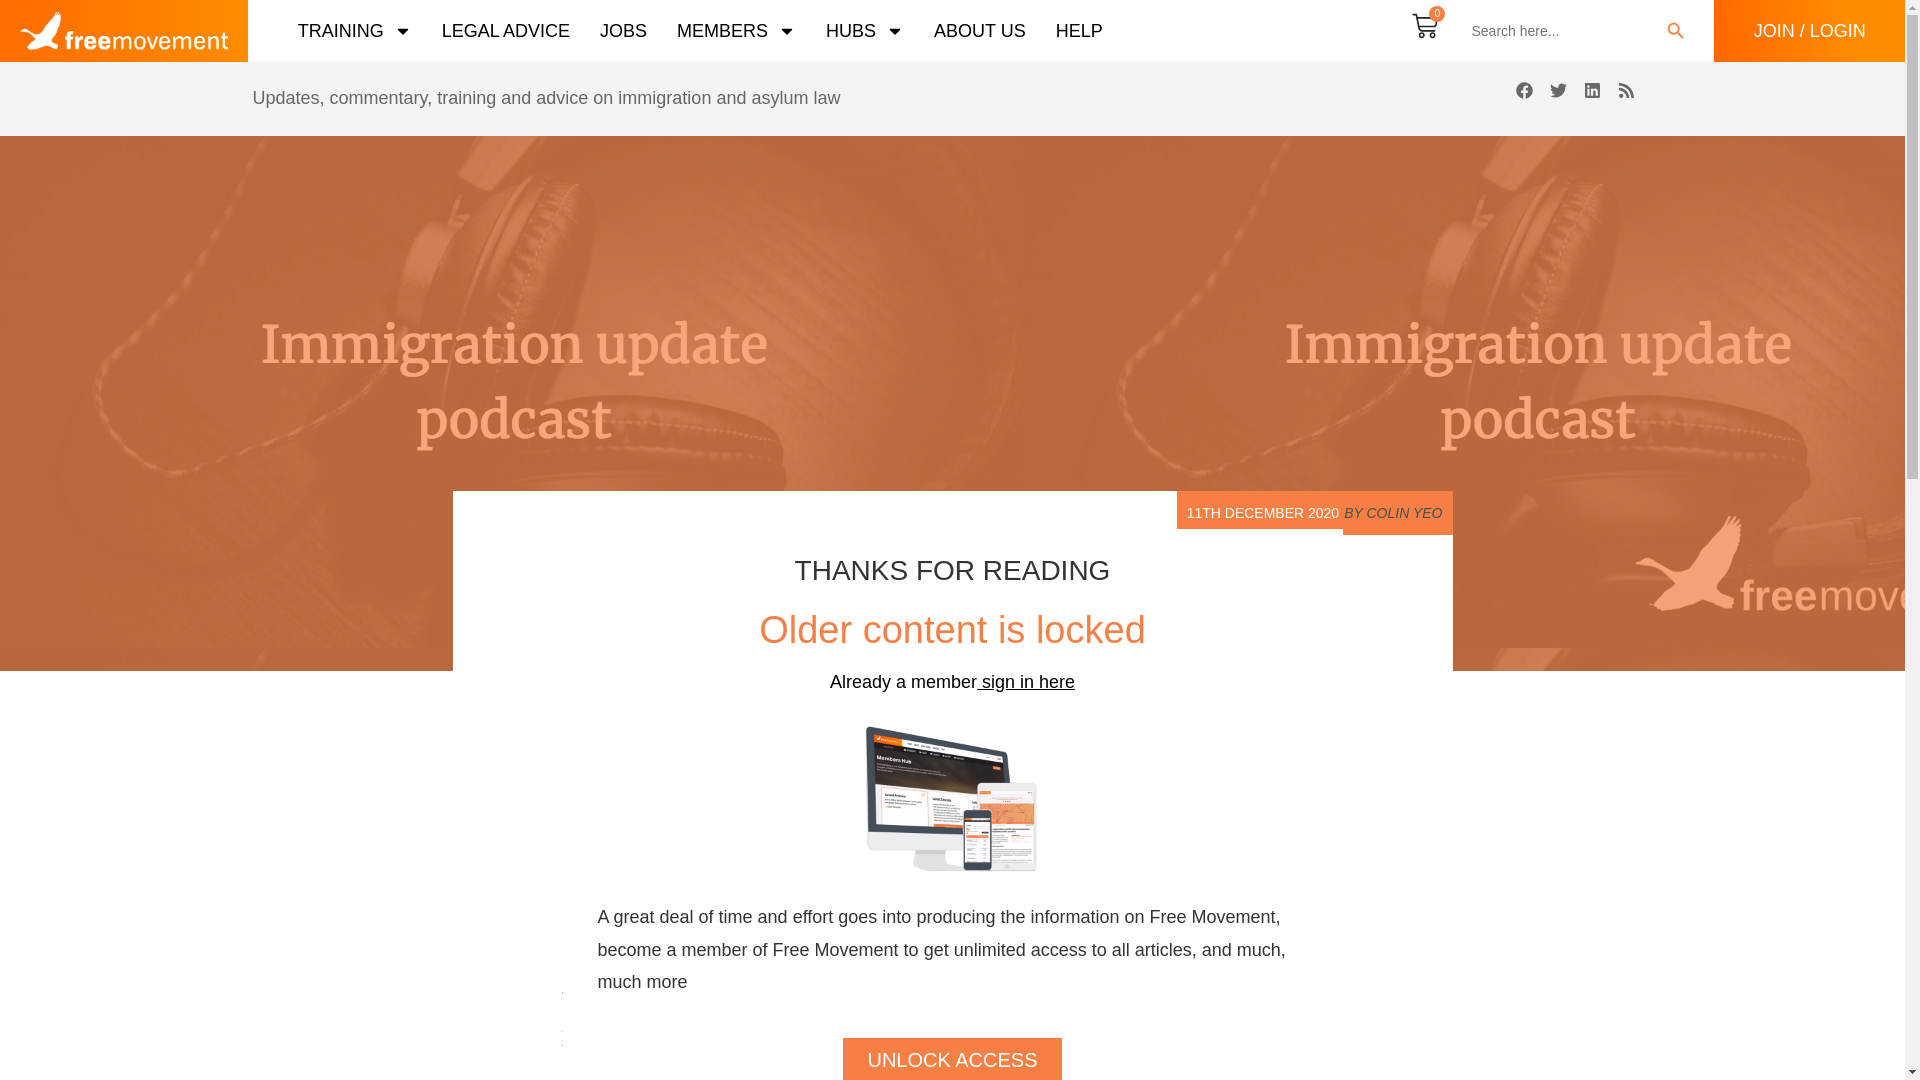 The width and height of the screenshot is (1920, 1080). Describe the element at coordinates (736, 30) in the screenshot. I see `MEMBERS` at that location.